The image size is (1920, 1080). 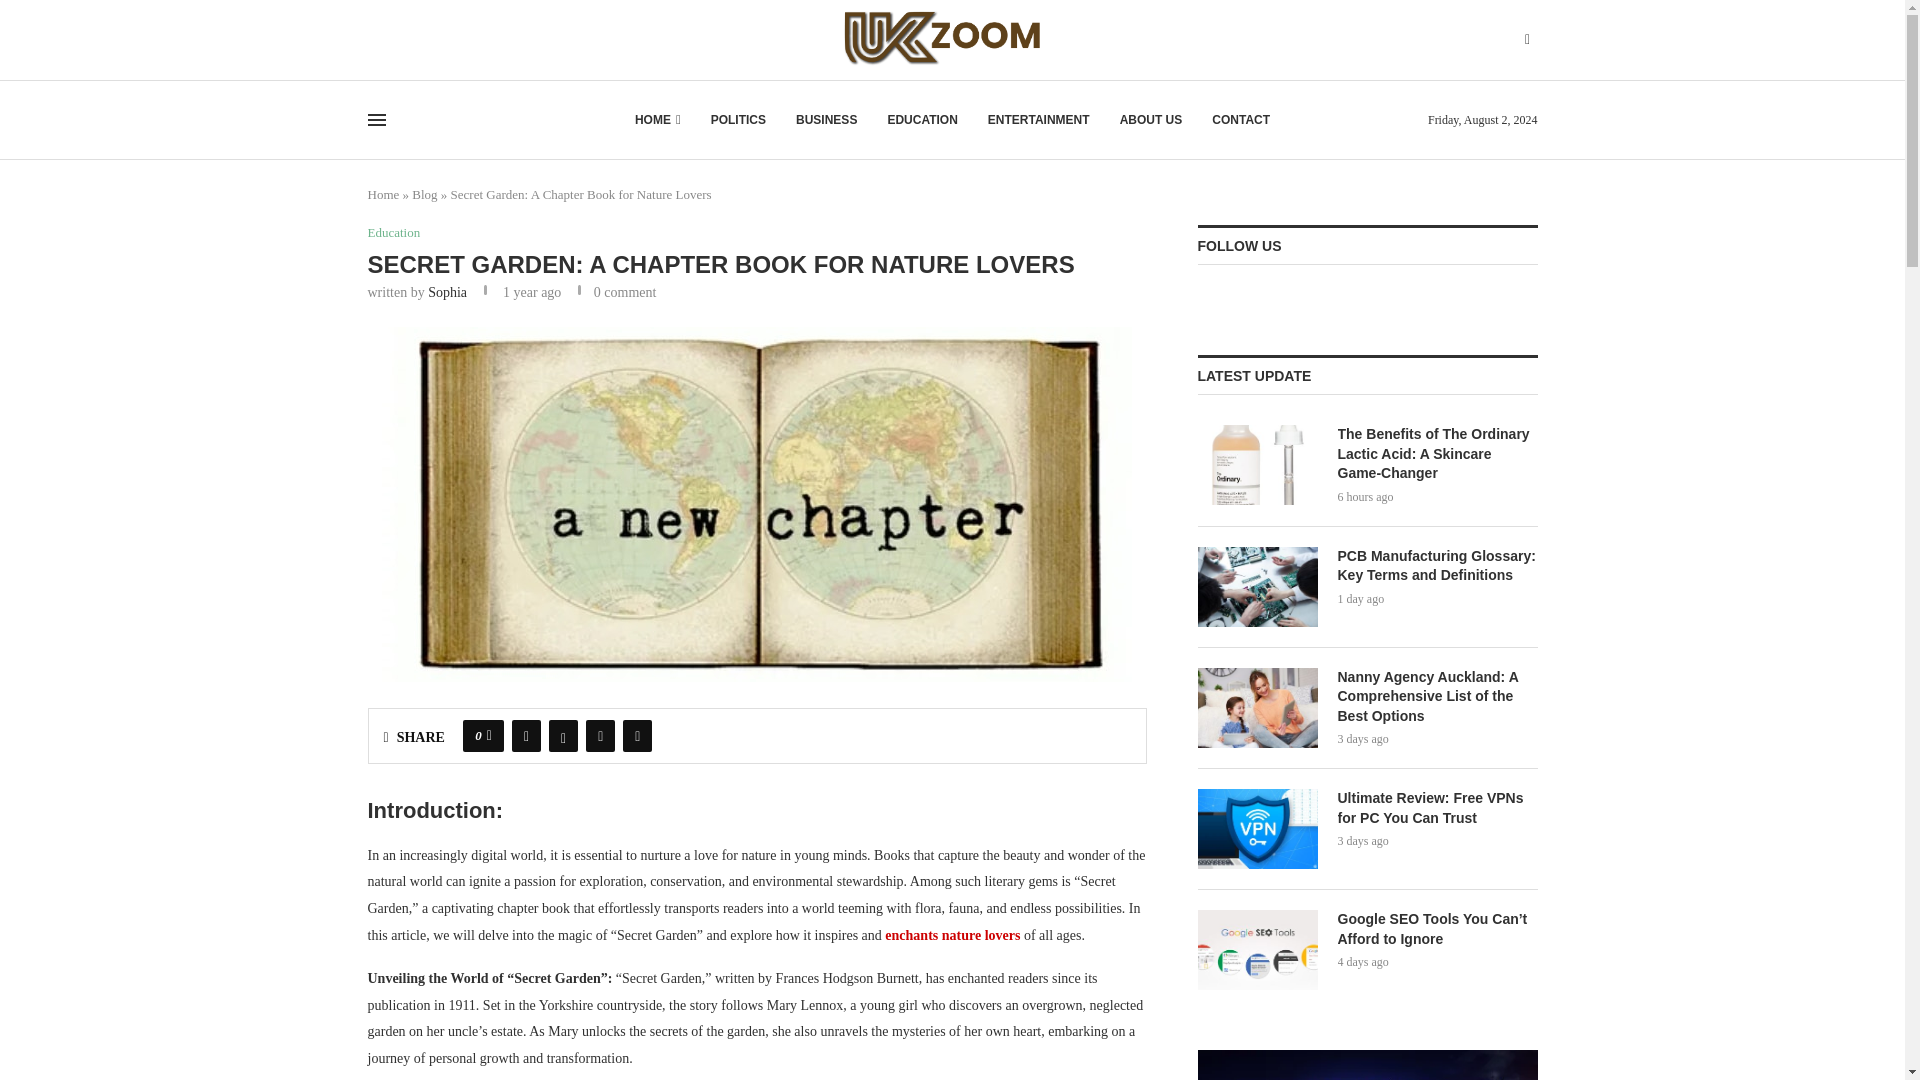 What do you see at coordinates (1240, 120) in the screenshot?
I see `CONTACT` at bounding box center [1240, 120].